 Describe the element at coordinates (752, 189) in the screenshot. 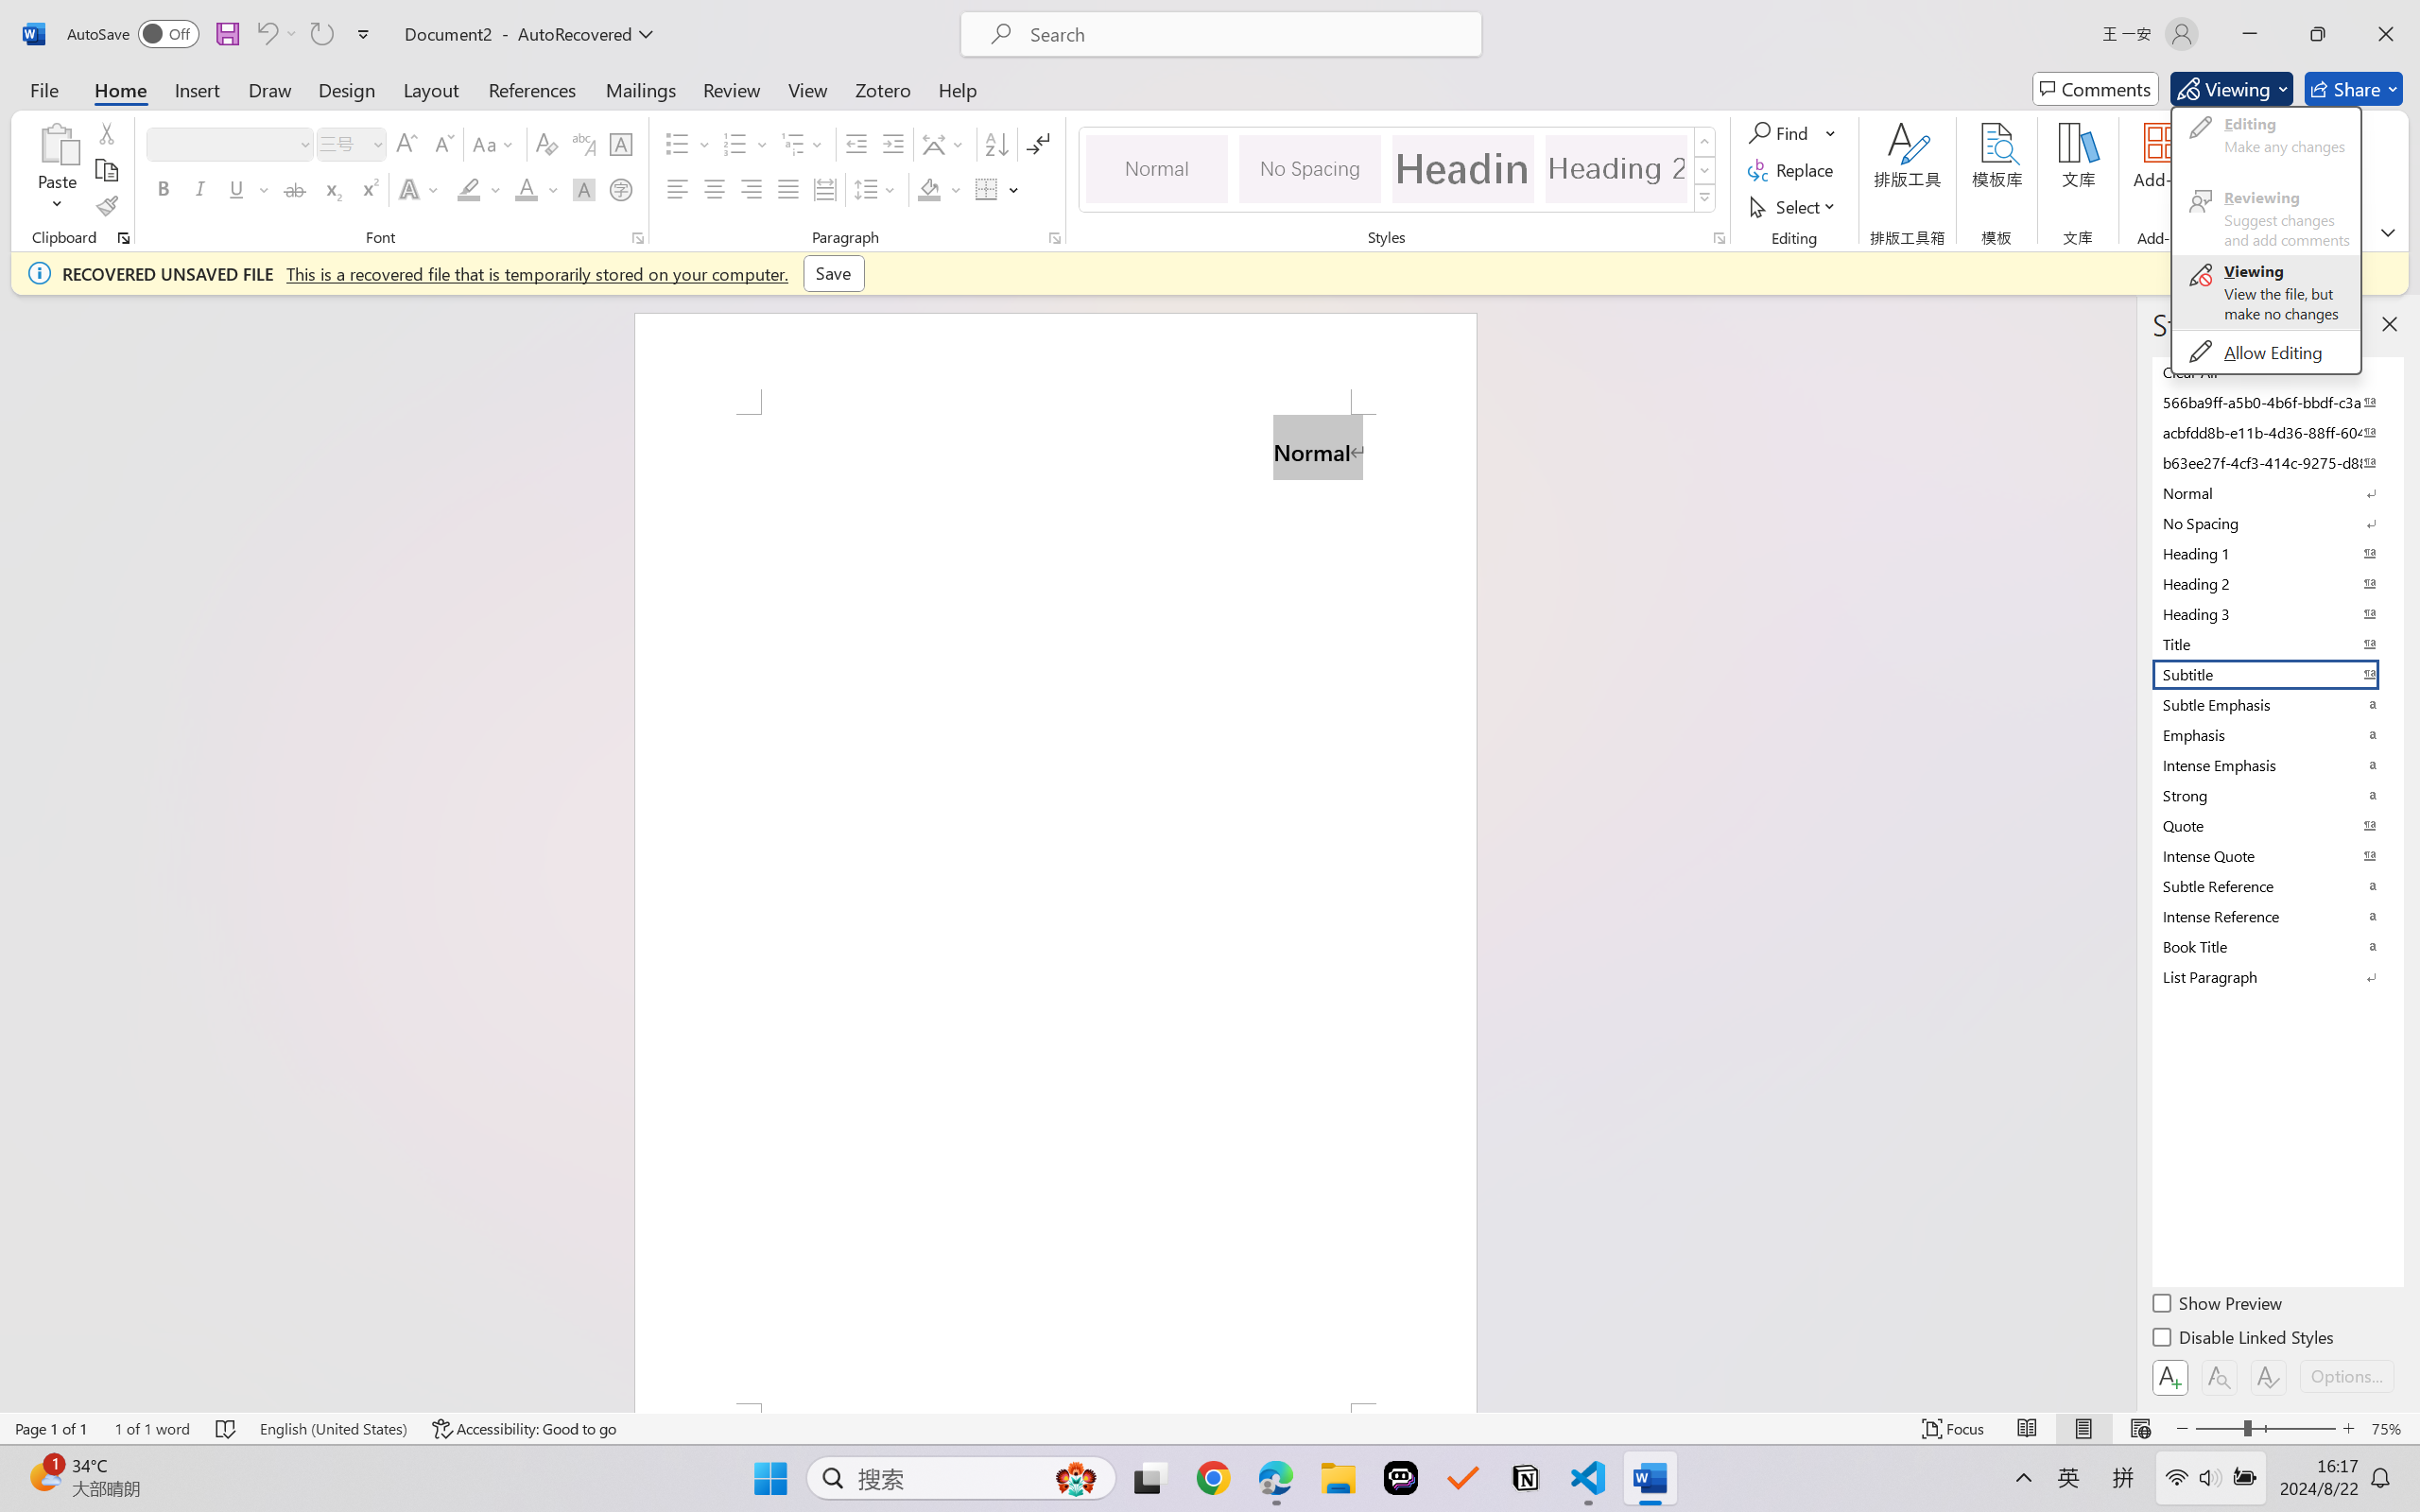

I see `Align Right` at that location.